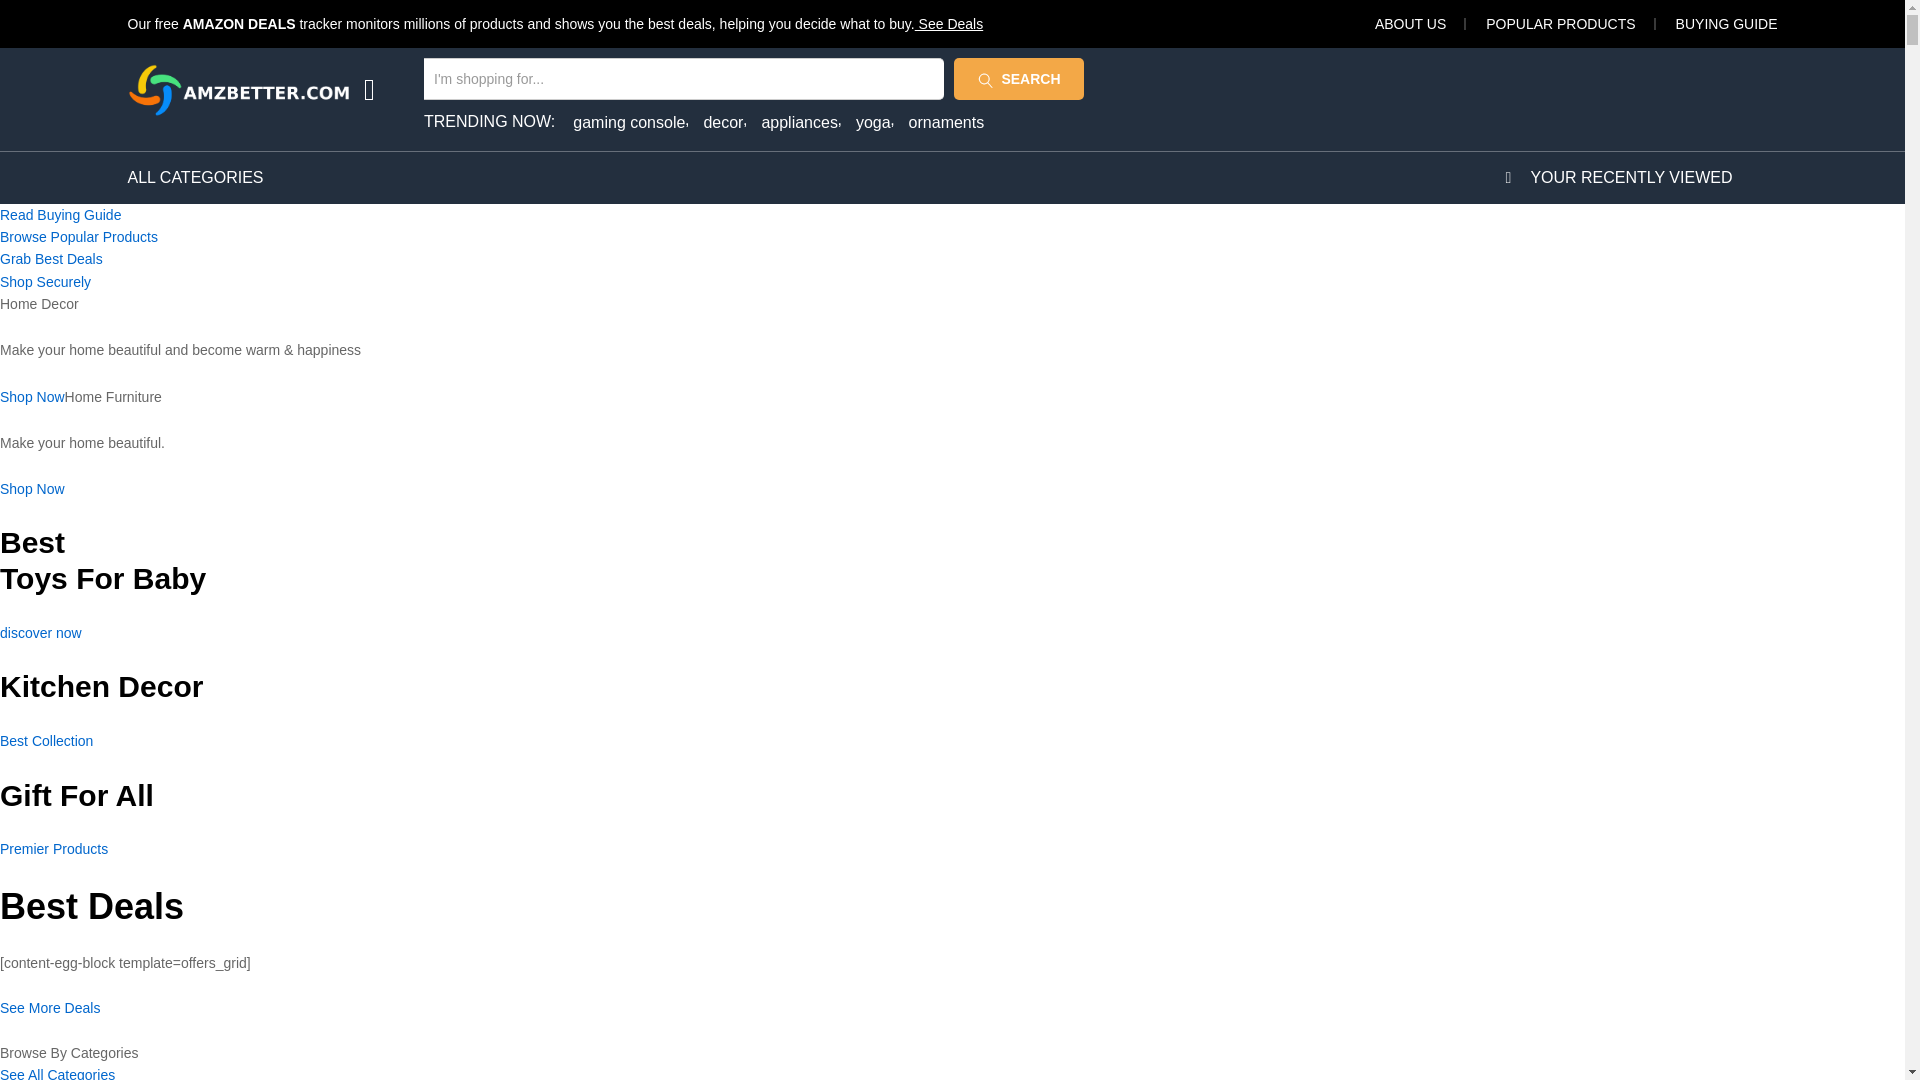 This screenshot has height=1080, width=1920. Describe the element at coordinates (875, 122) in the screenshot. I see `yoga` at that location.